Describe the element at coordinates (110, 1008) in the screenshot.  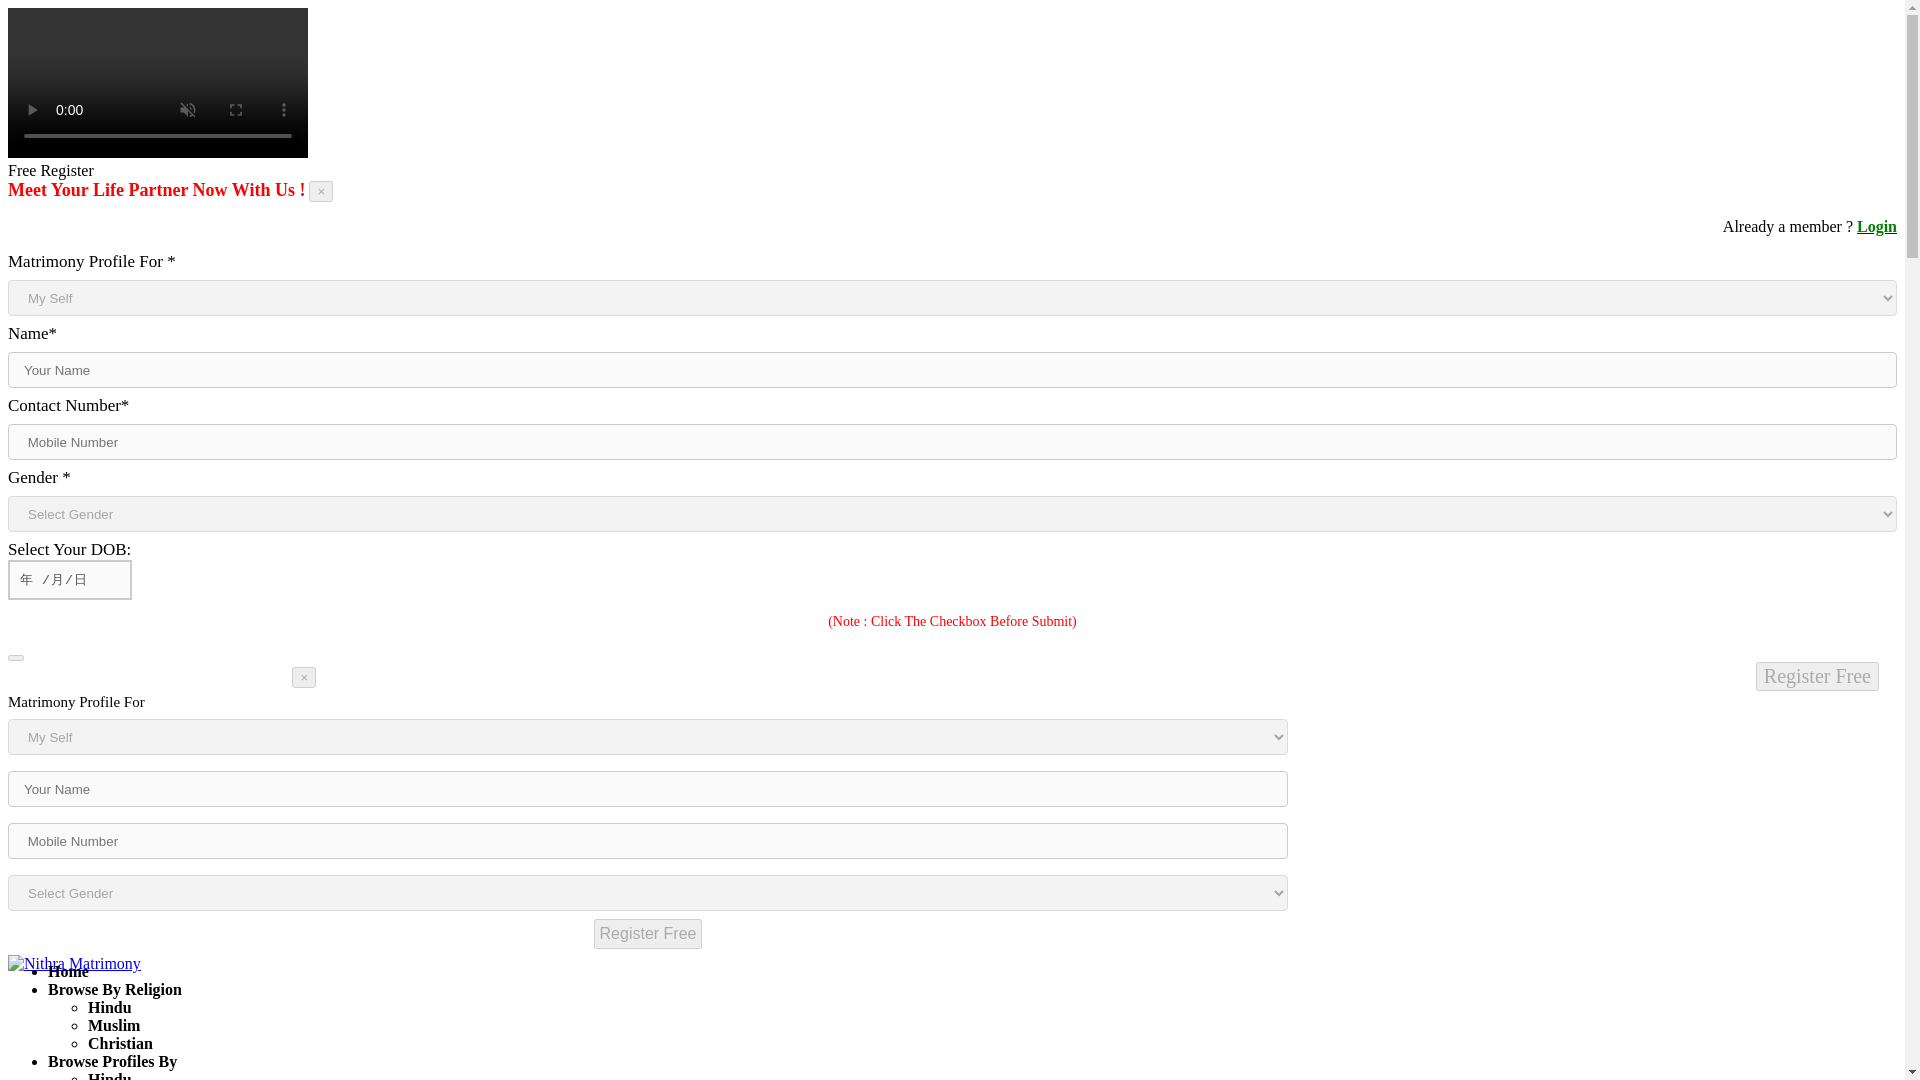
I see `Hindu` at that location.